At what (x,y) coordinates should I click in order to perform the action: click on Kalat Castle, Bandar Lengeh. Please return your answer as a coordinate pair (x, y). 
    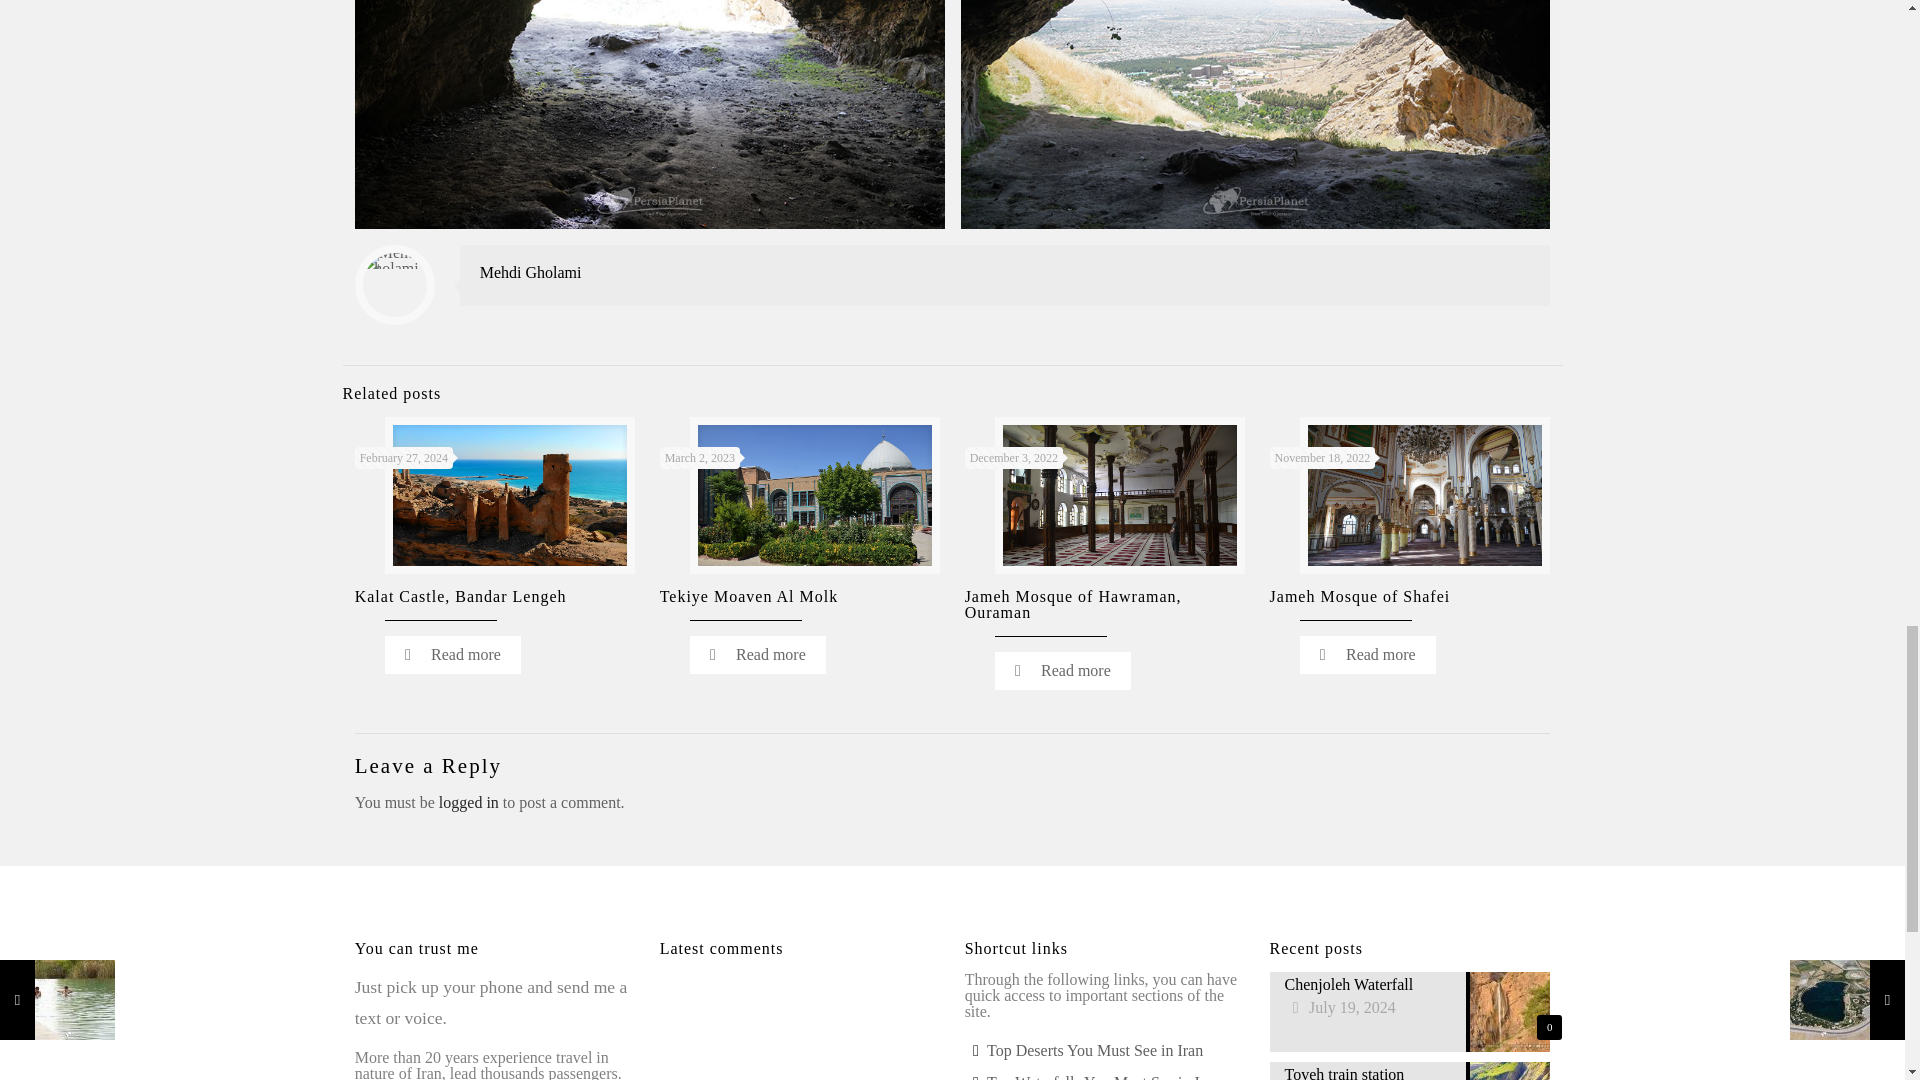
    Looking at the image, I should click on (460, 596).